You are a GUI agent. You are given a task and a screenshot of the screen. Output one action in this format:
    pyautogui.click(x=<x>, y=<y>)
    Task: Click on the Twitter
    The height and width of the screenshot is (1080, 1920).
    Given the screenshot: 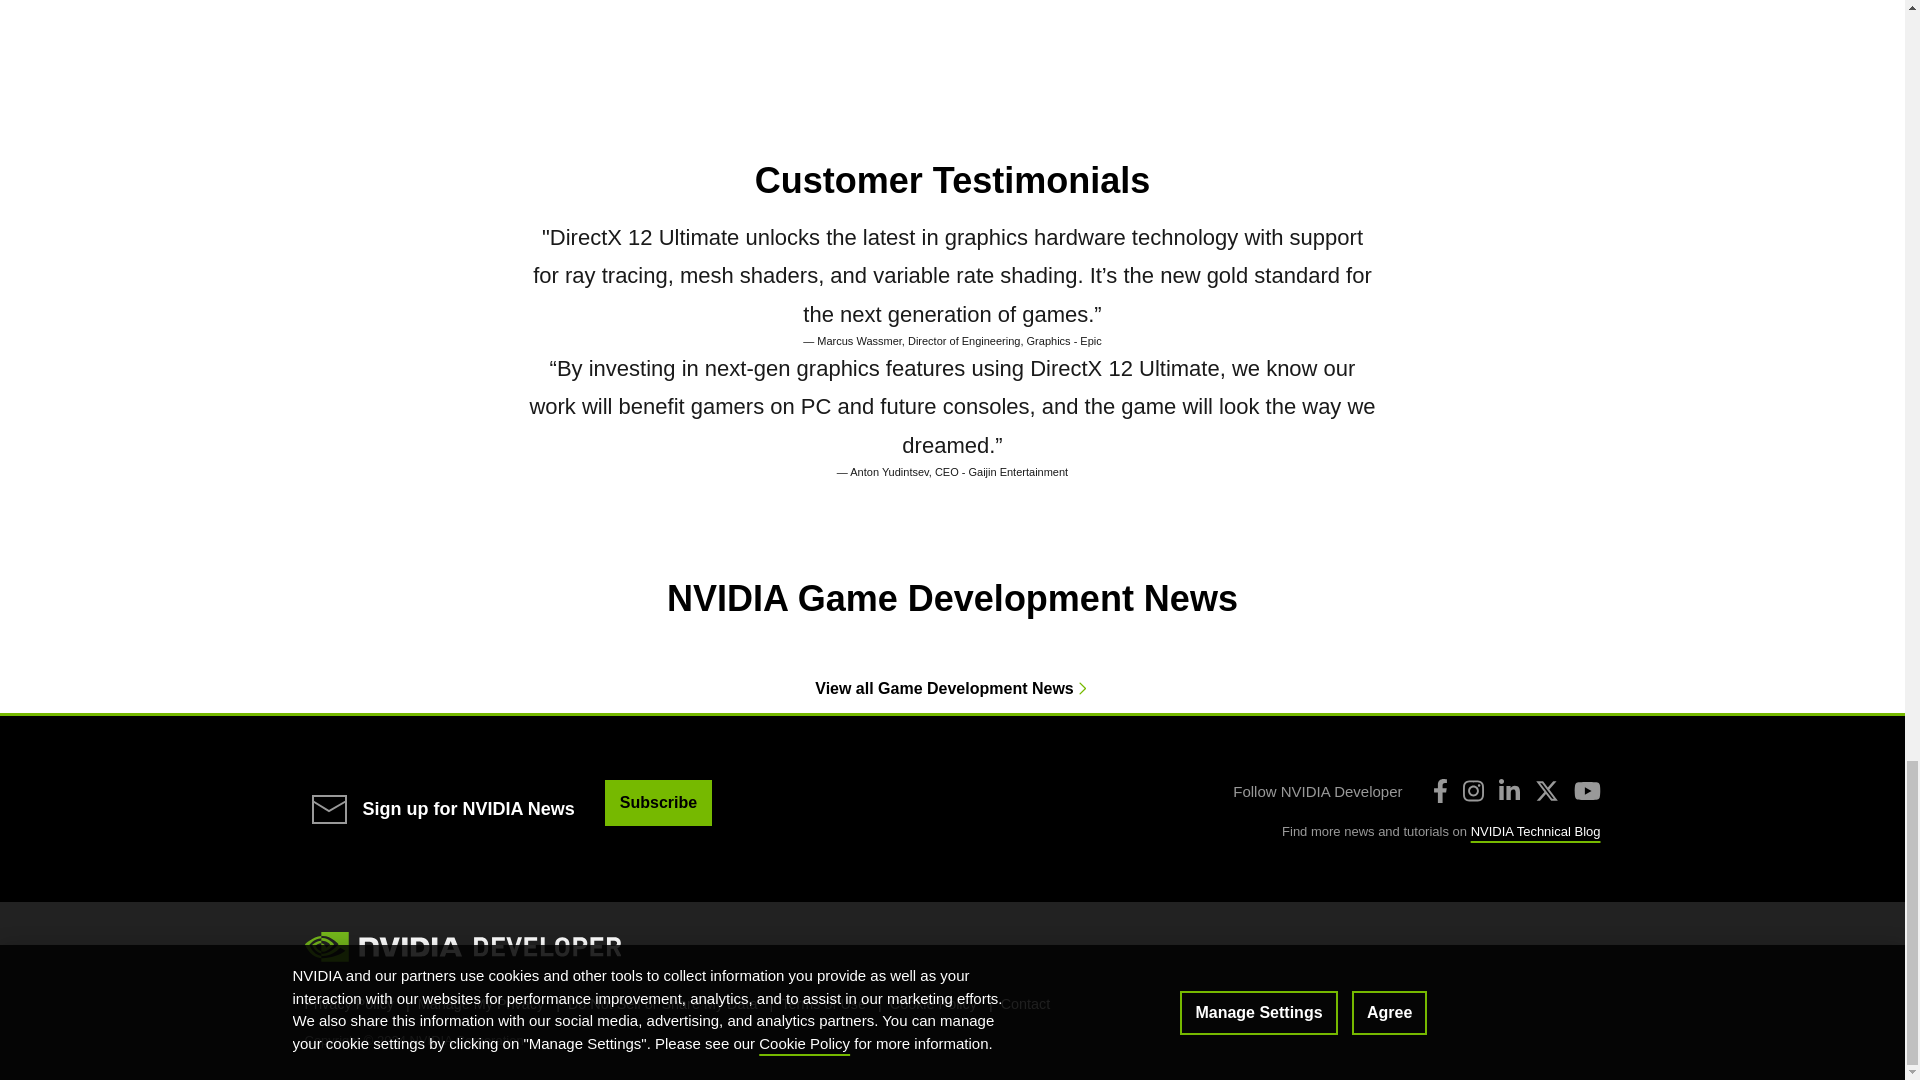 What is the action you would take?
    pyautogui.click(x=1546, y=790)
    